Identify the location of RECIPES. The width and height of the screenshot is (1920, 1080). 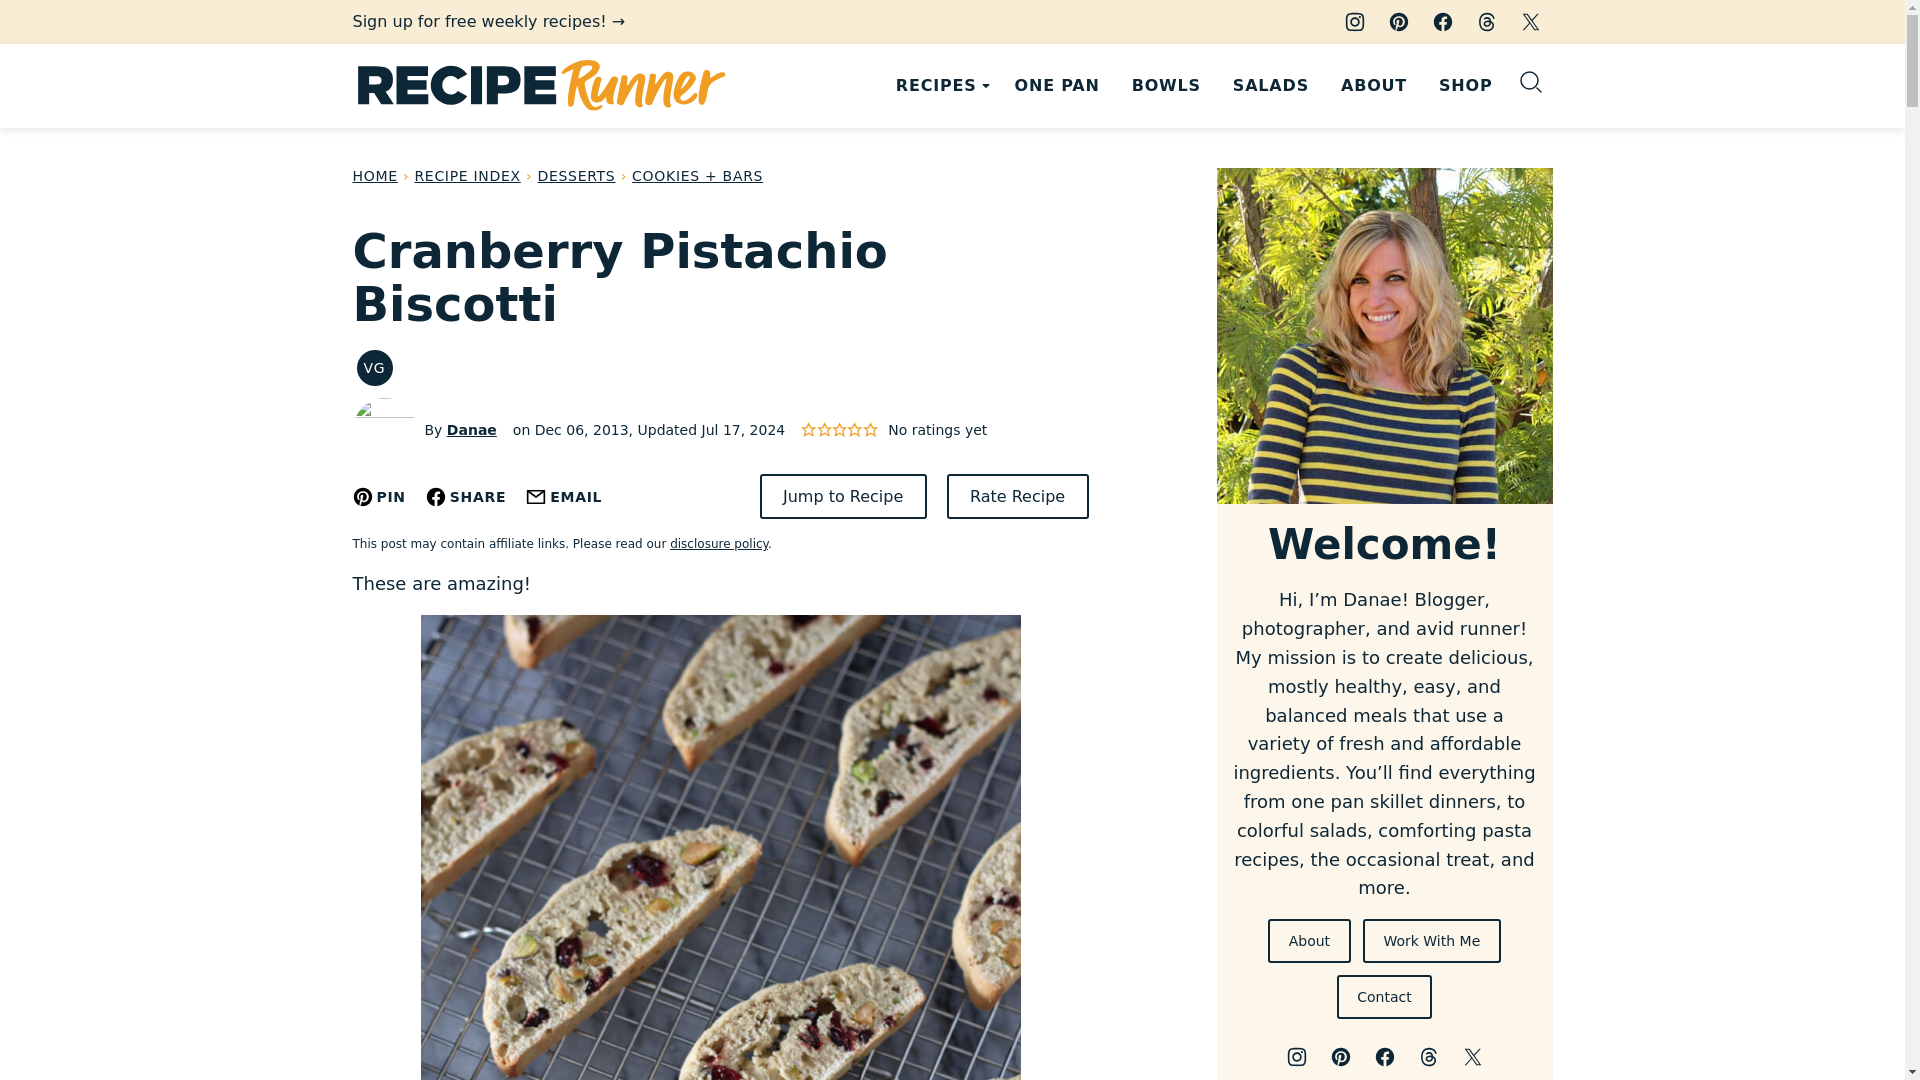
(938, 86).